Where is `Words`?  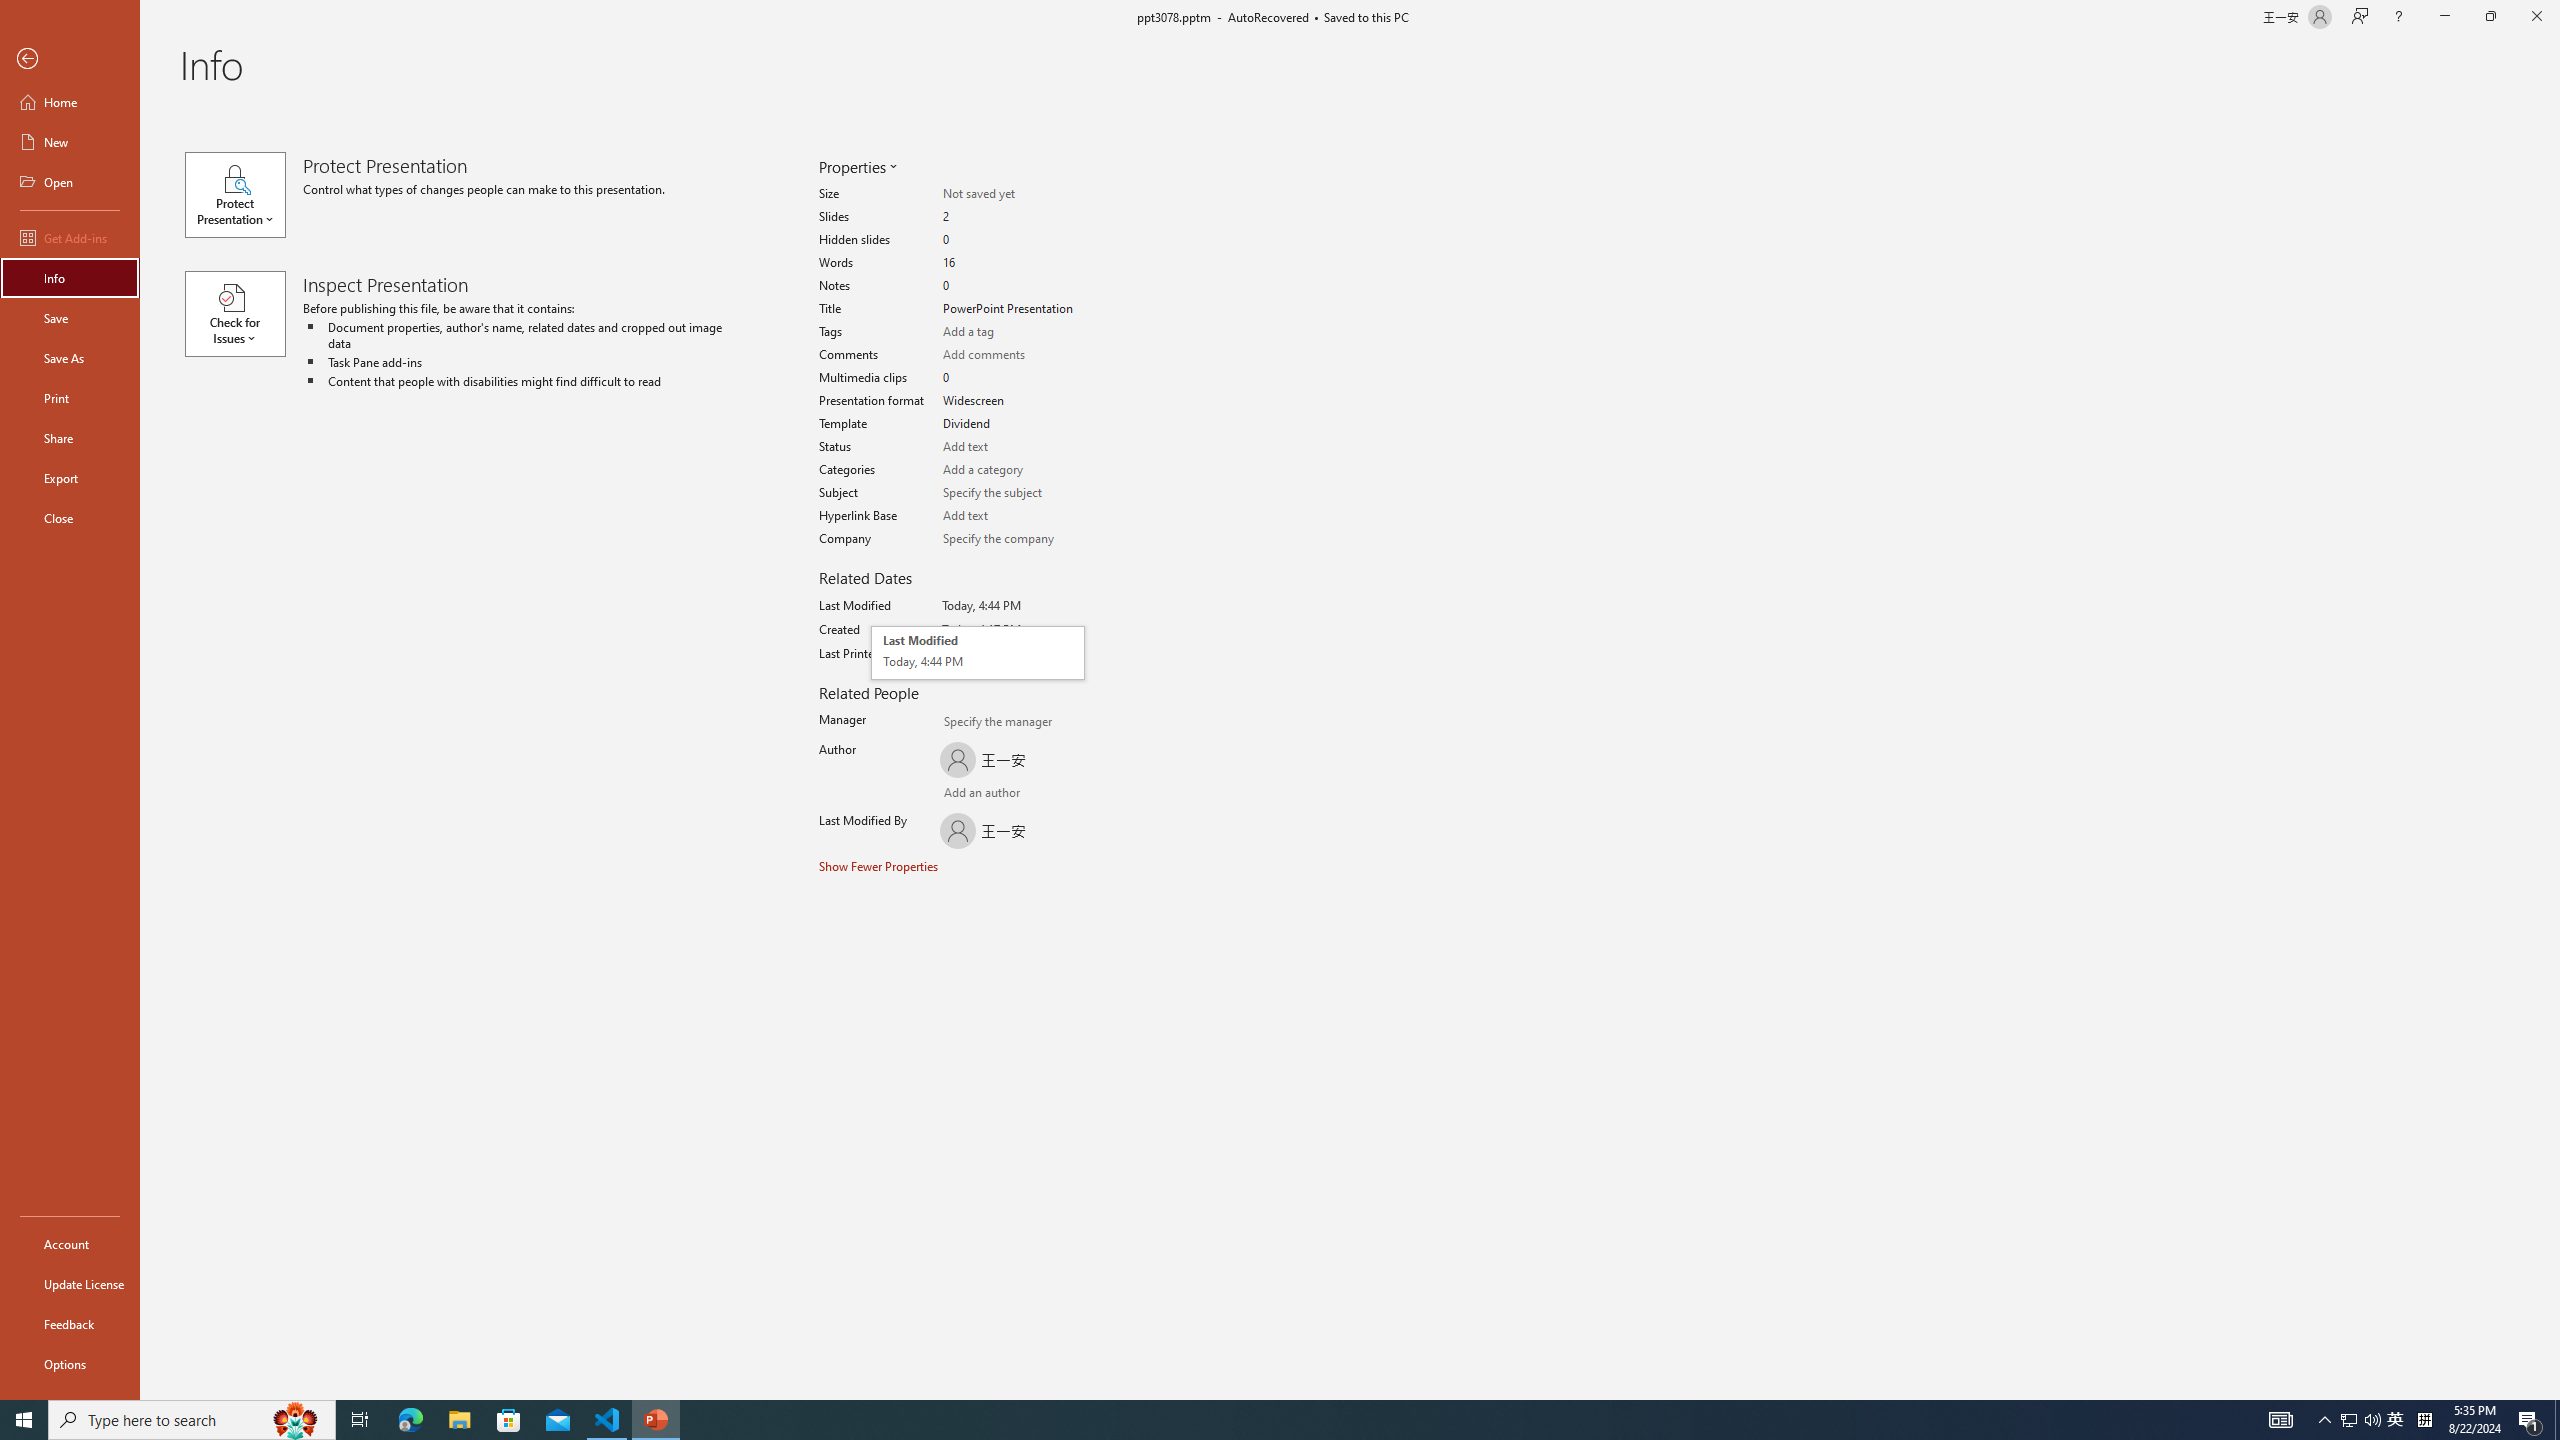 Words is located at coordinates (954, 794).